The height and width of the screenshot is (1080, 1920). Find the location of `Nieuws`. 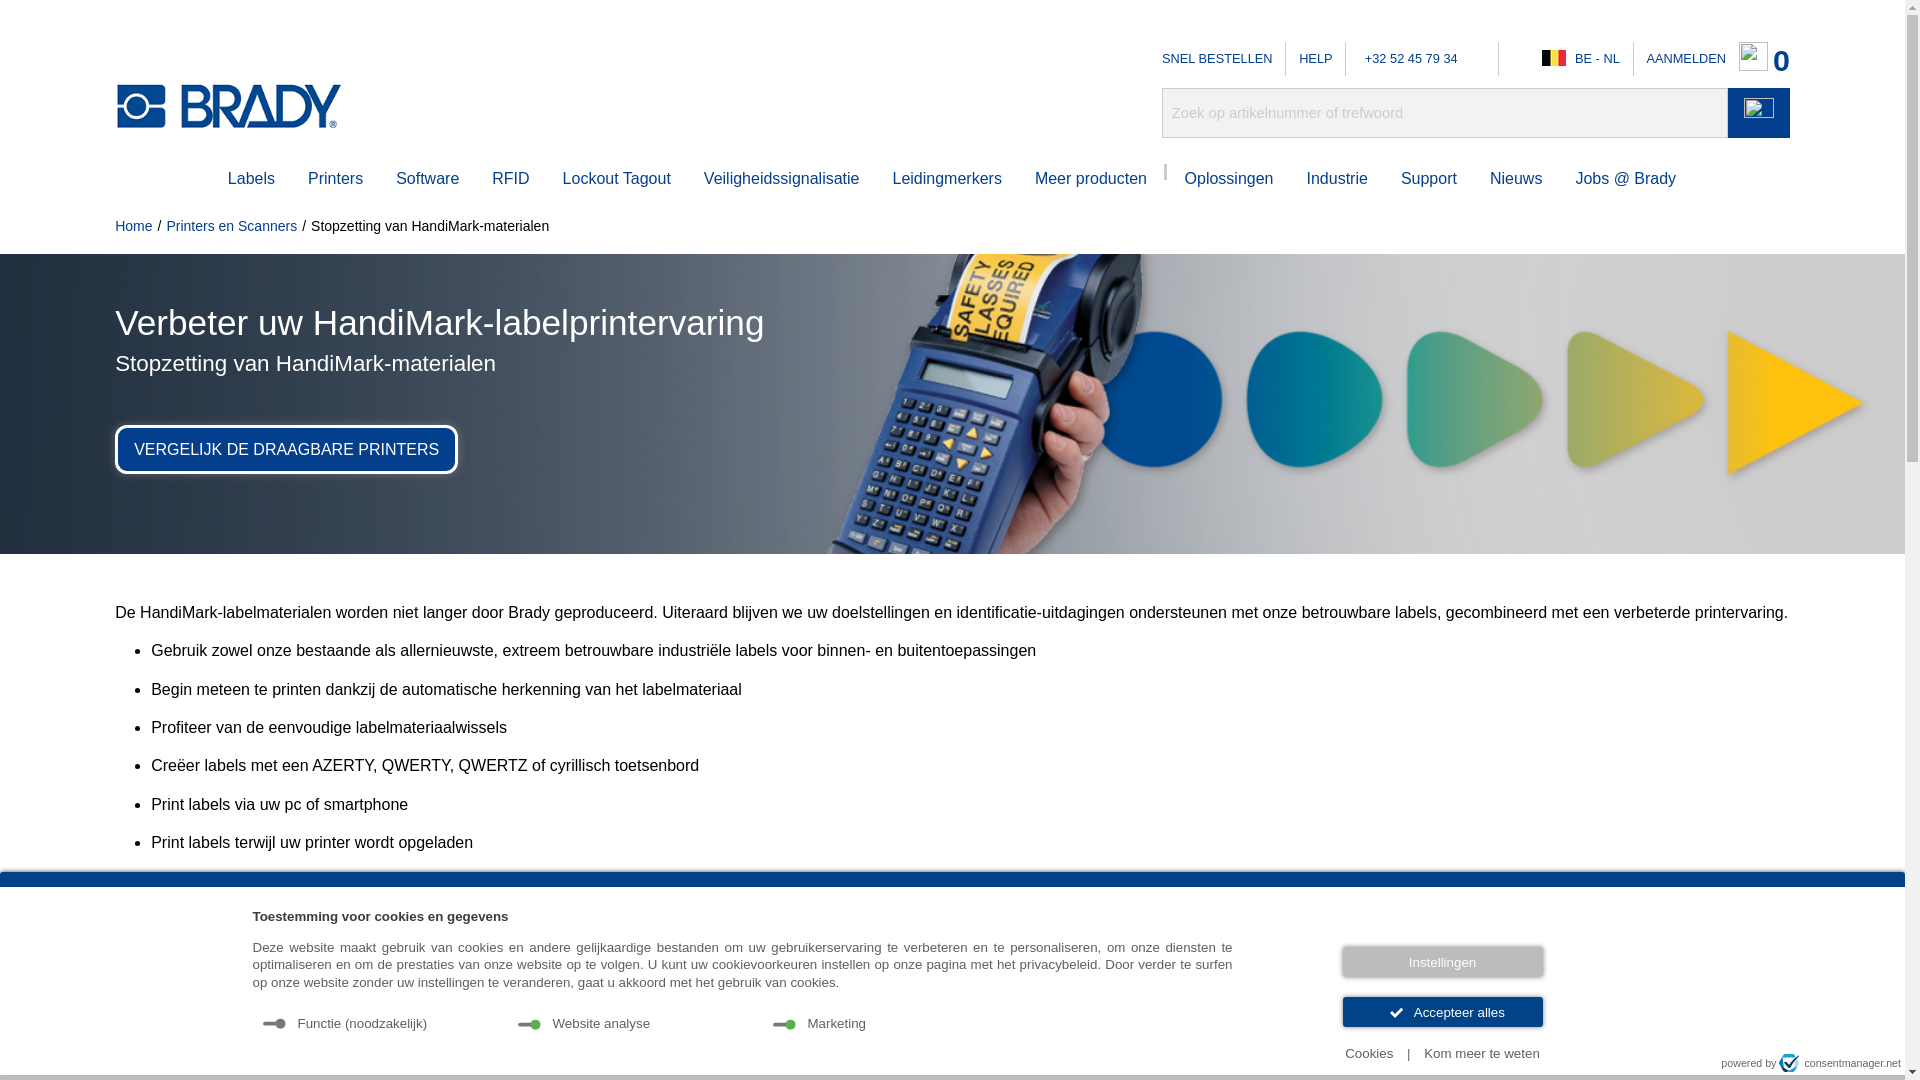

Nieuws is located at coordinates (1516, 179).